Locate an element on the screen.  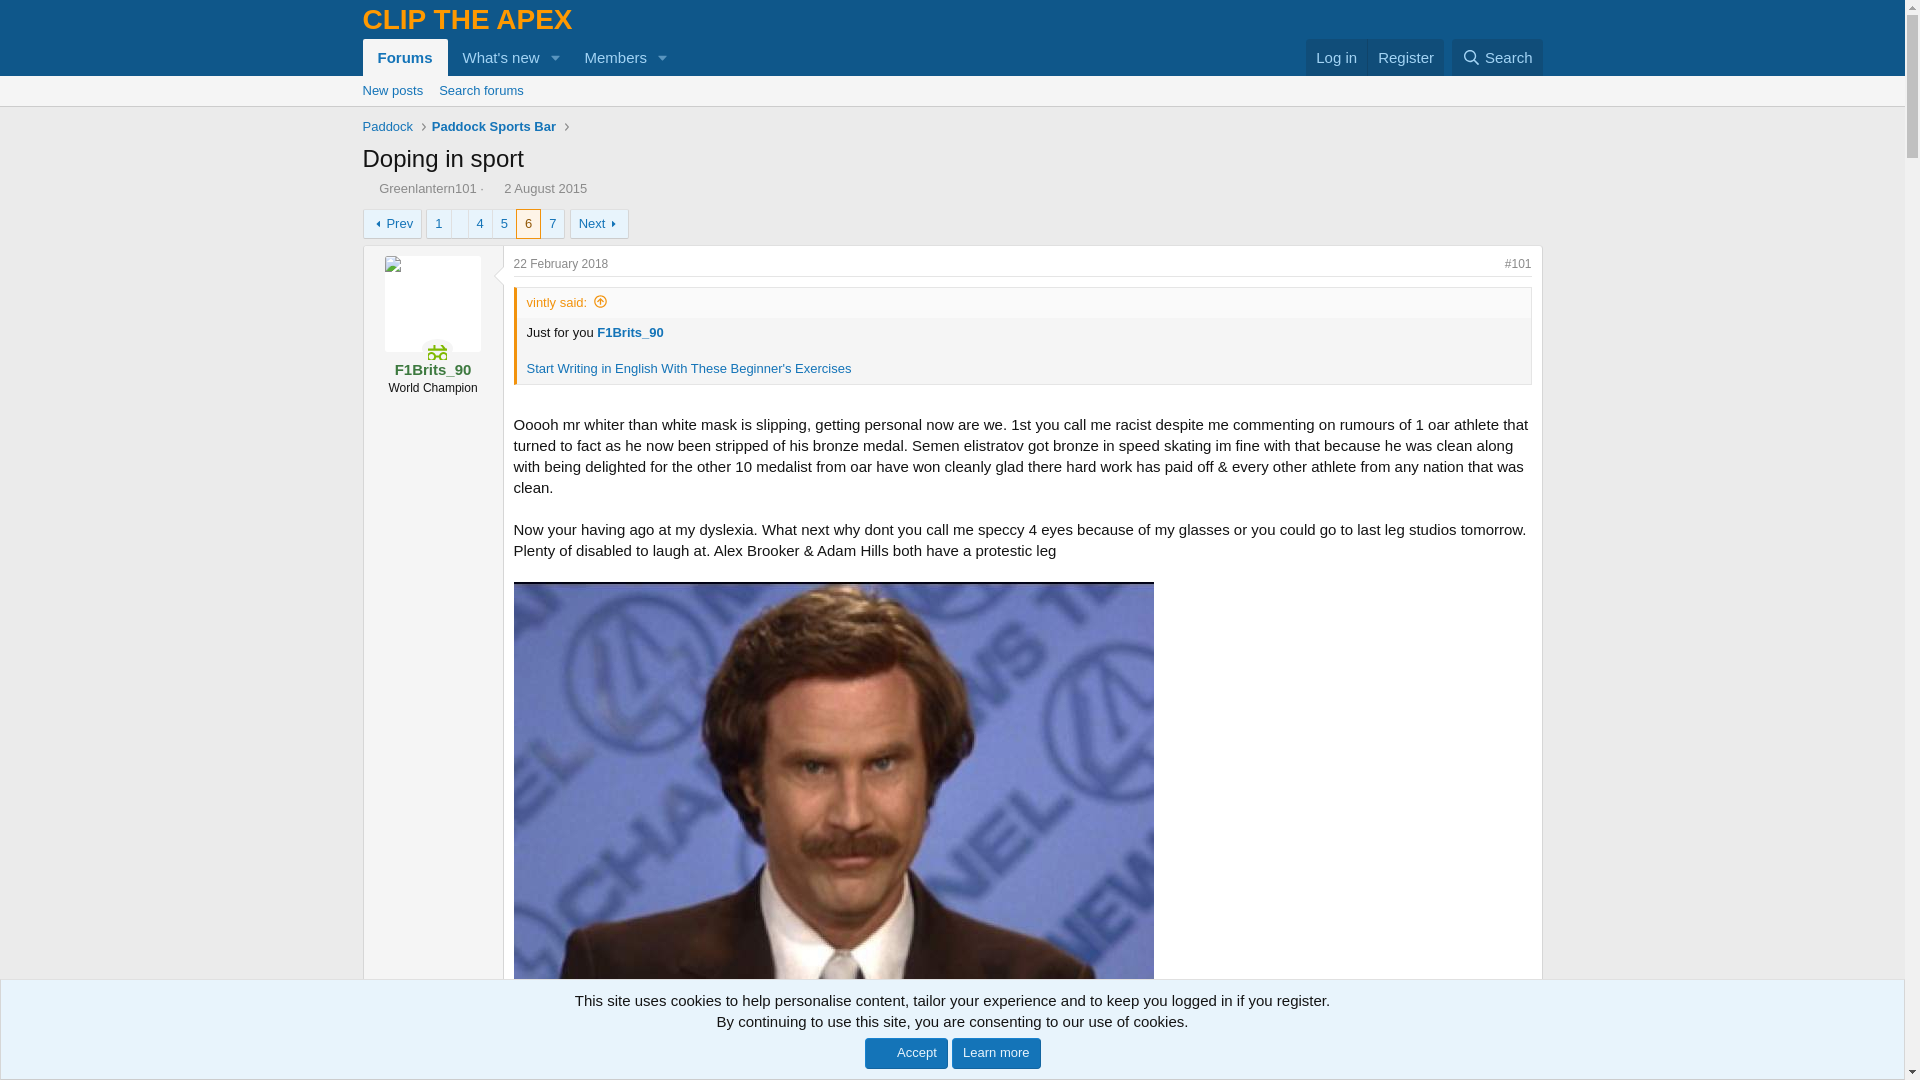
New posts is located at coordinates (545, 188).